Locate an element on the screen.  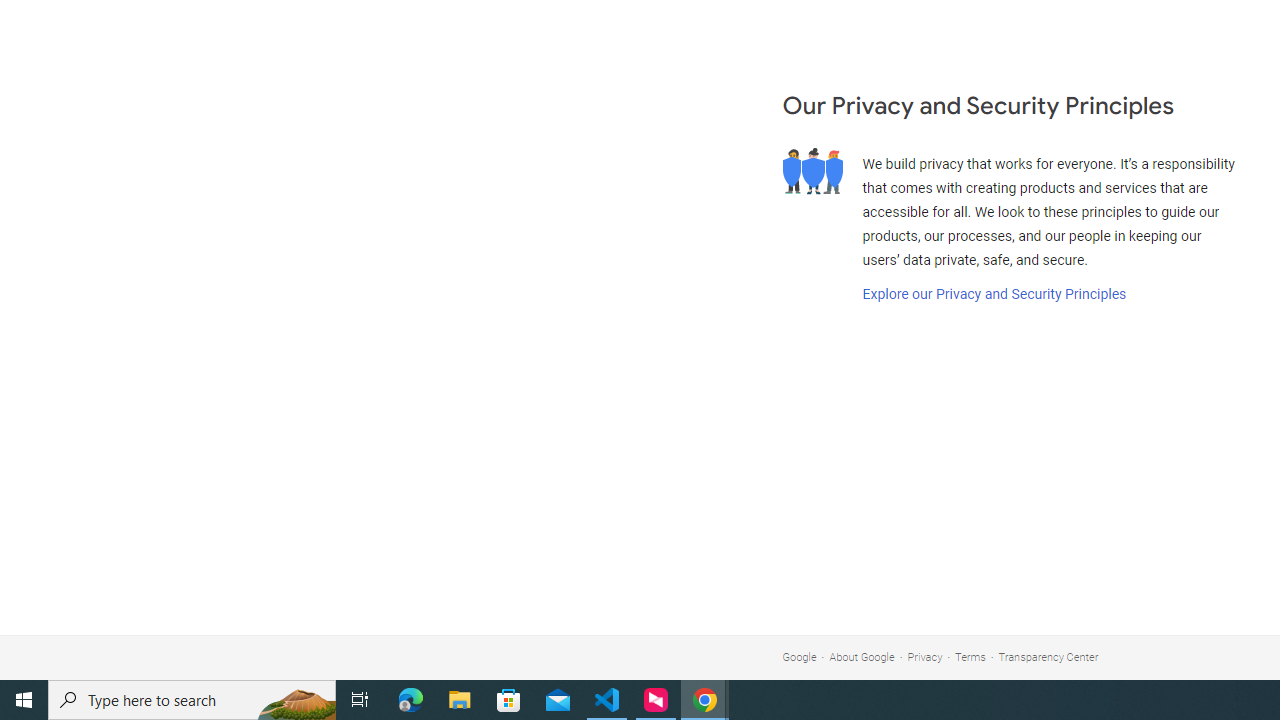
Transparency Center is located at coordinates (1048, 656).